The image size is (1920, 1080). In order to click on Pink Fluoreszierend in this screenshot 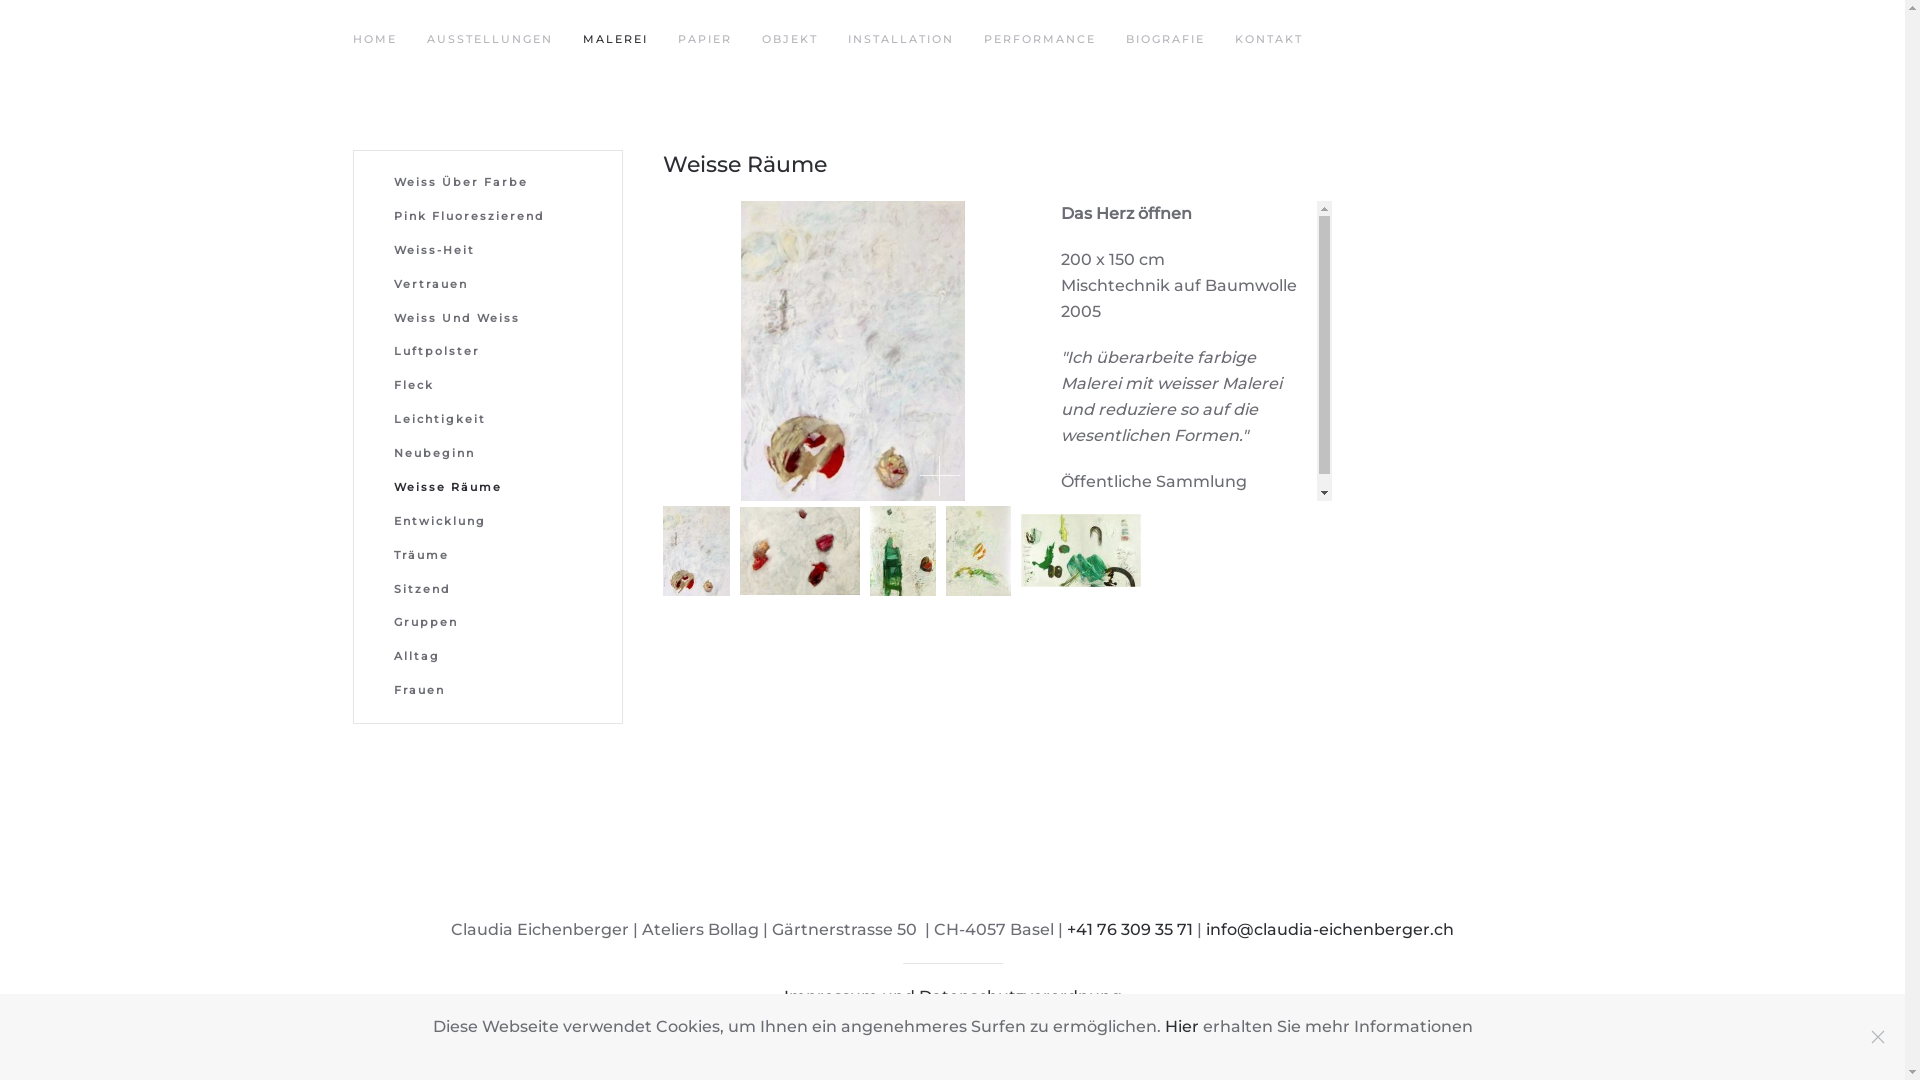, I will do `click(488, 217)`.